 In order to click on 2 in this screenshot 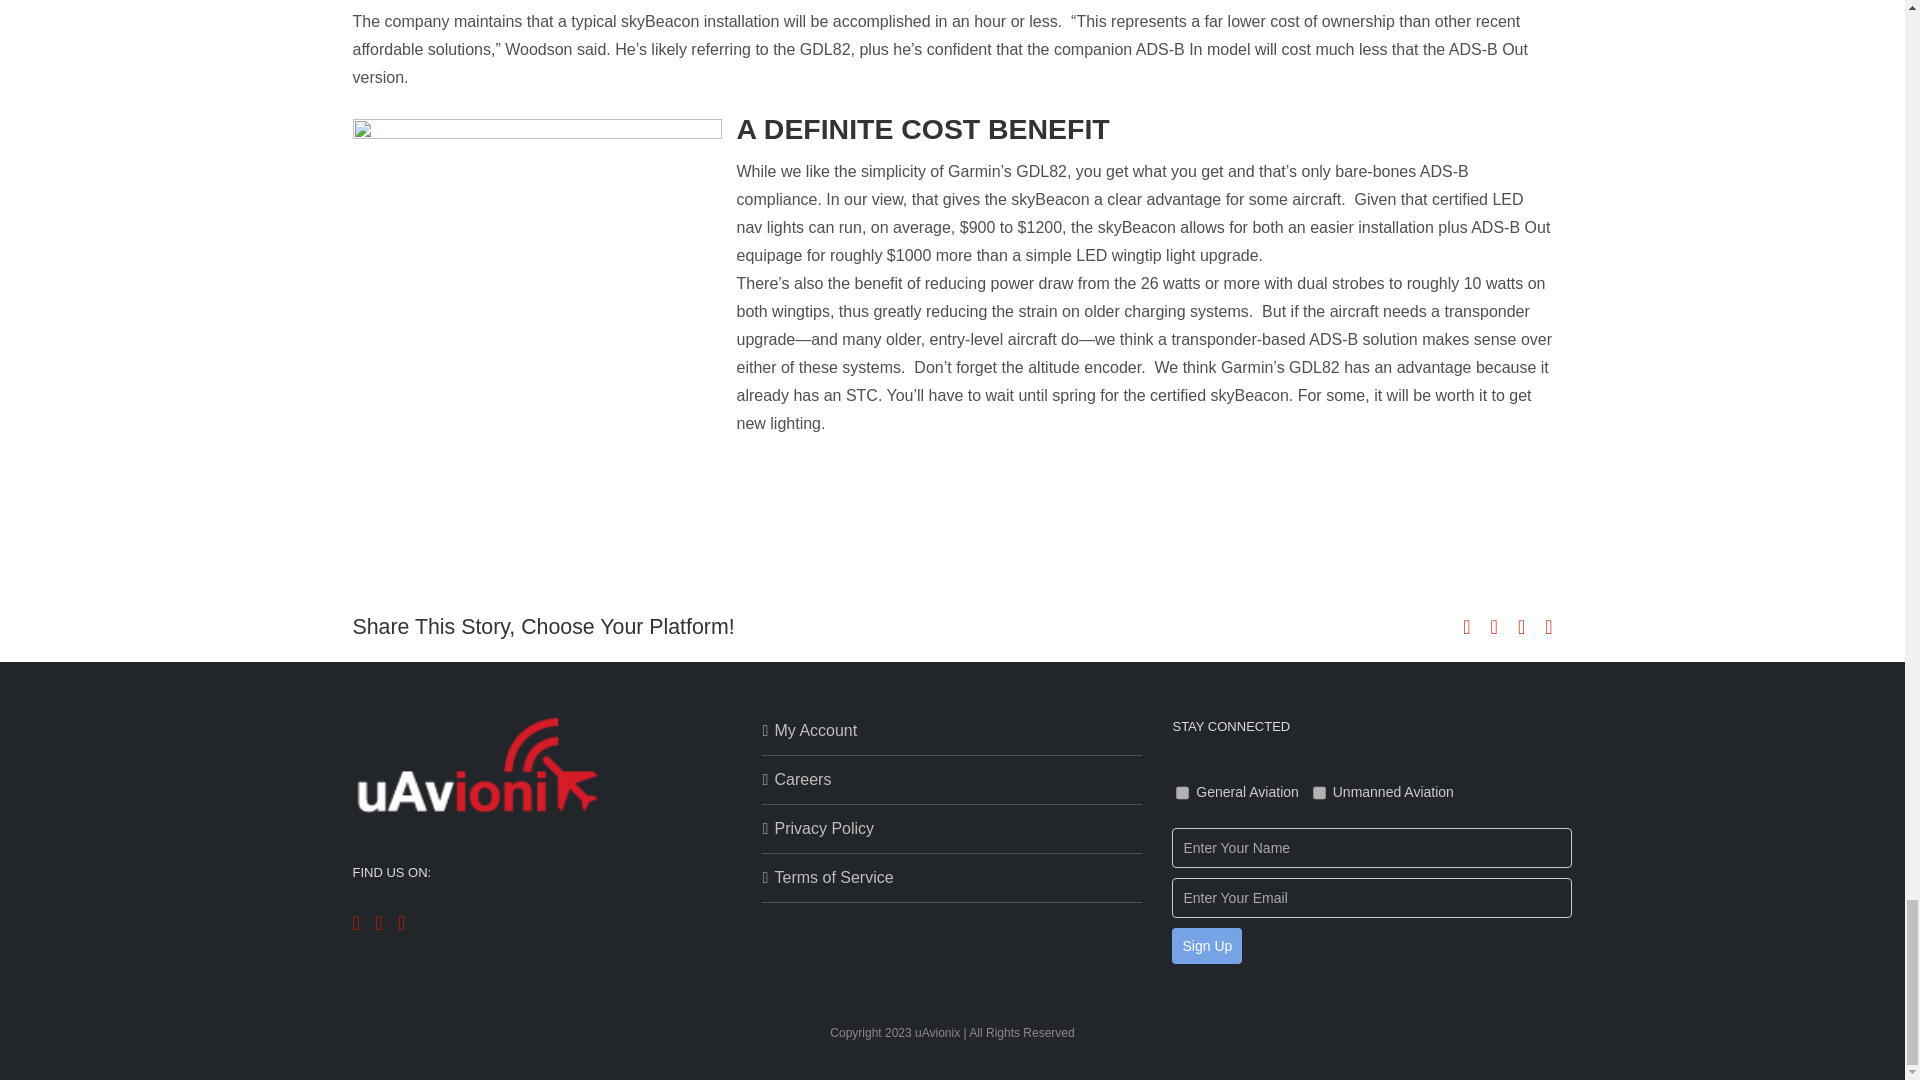, I will do `click(1320, 793)`.